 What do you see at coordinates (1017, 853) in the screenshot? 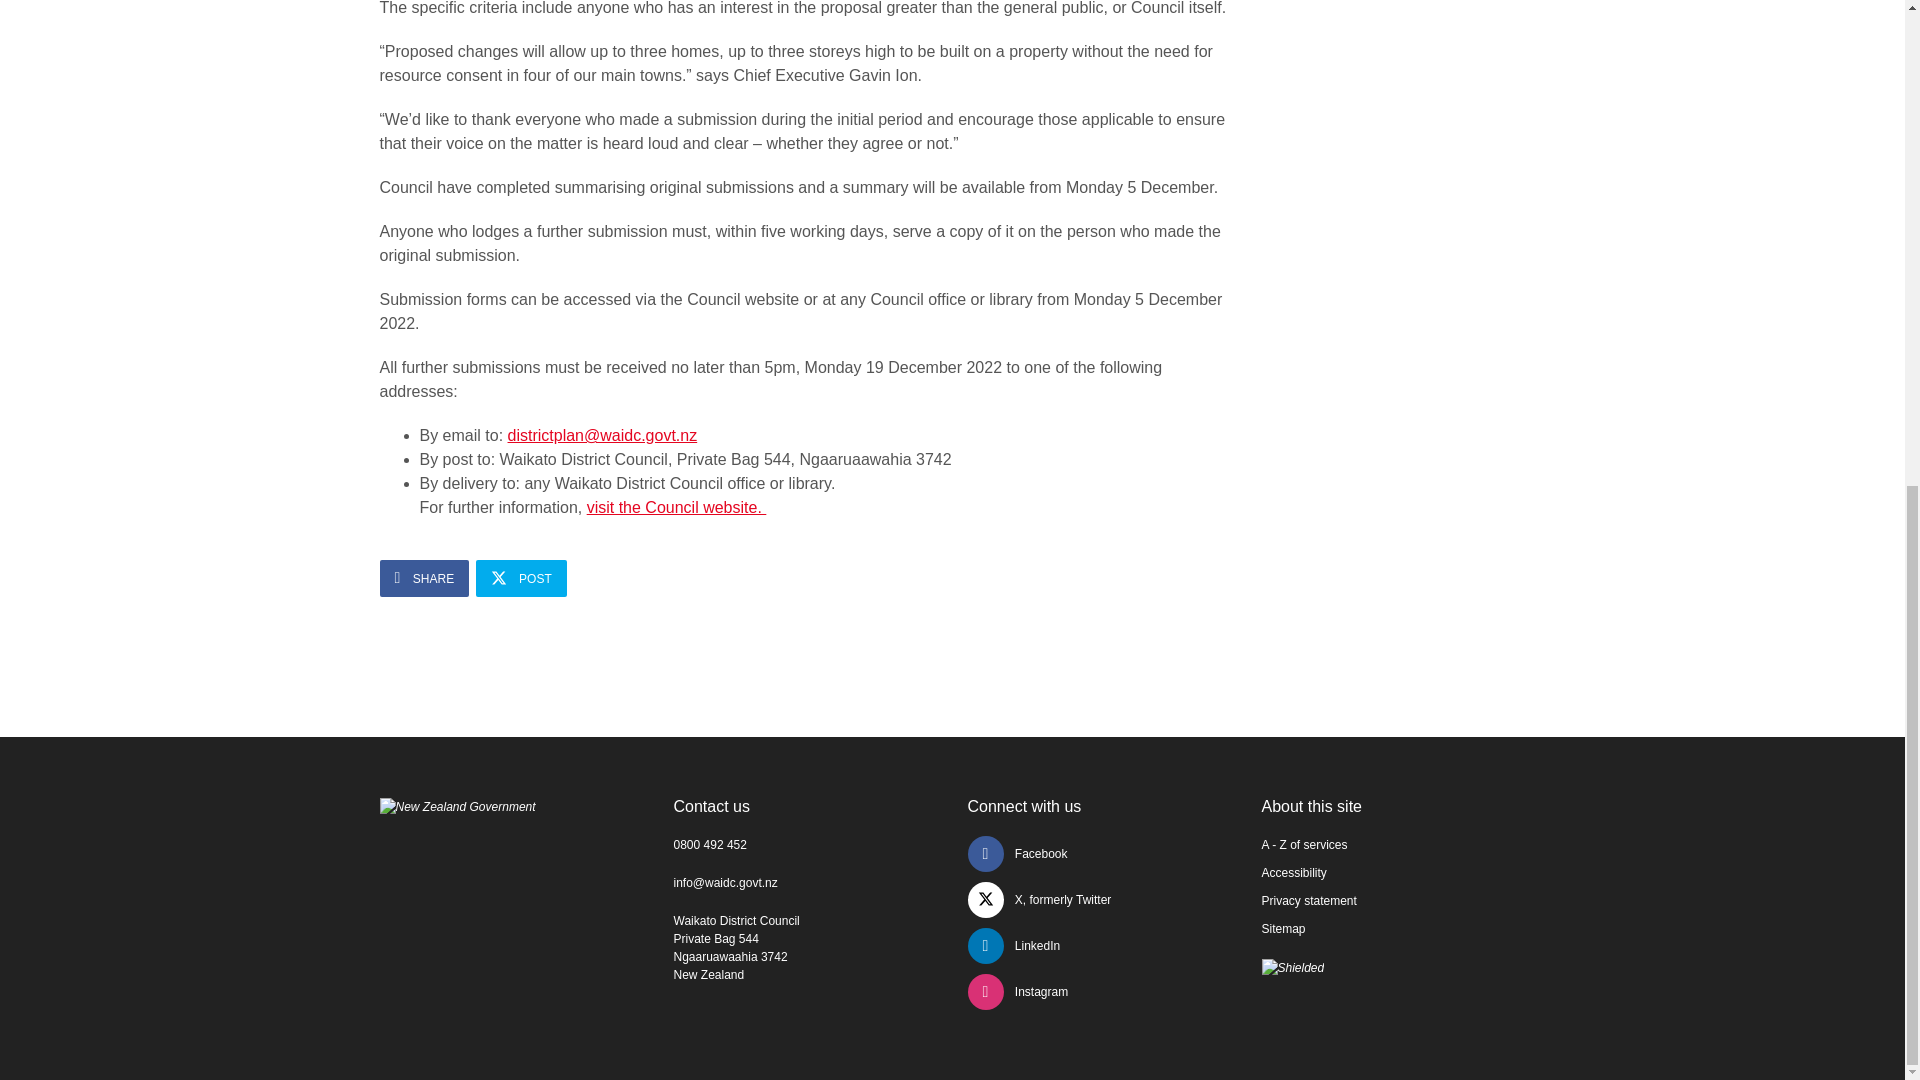
I see `Facebook` at bounding box center [1017, 853].